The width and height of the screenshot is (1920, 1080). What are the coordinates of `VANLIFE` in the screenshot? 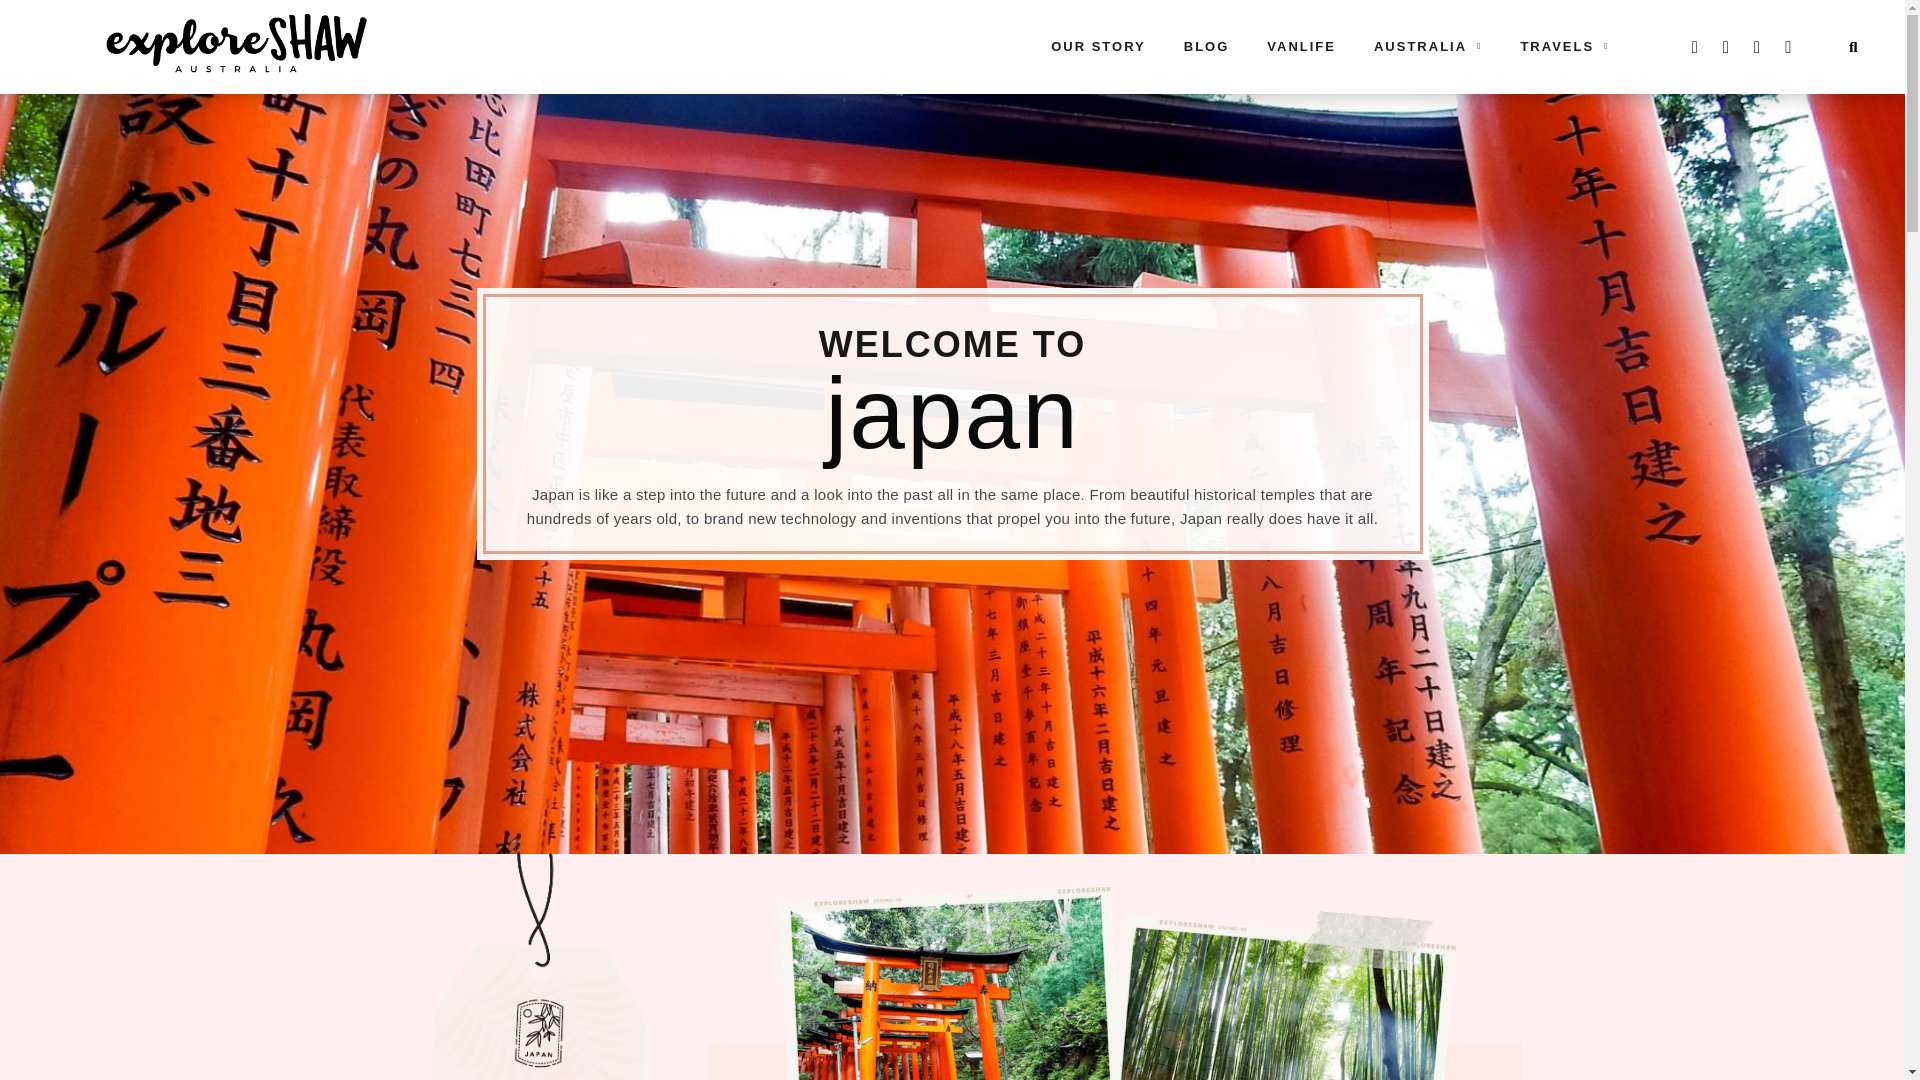 It's located at (1302, 46).